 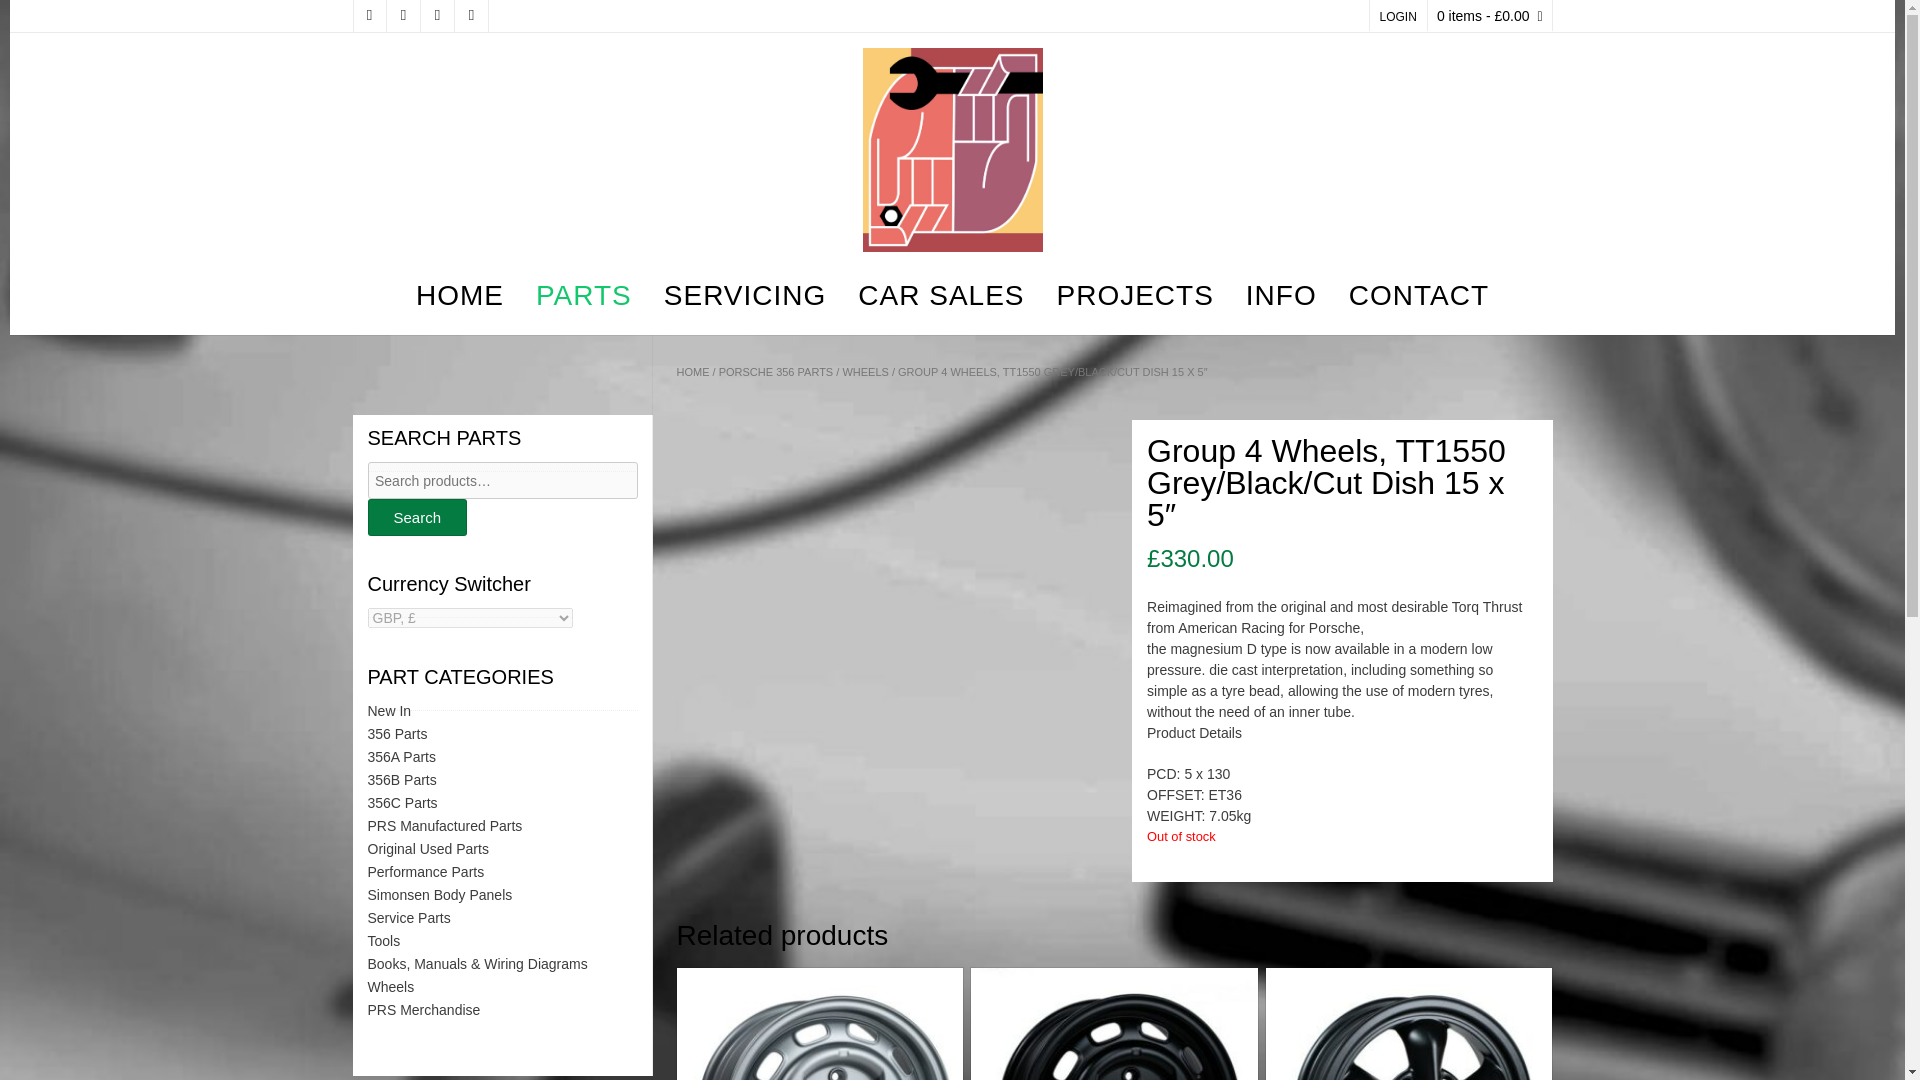 I want to click on Tools, so click(x=384, y=941).